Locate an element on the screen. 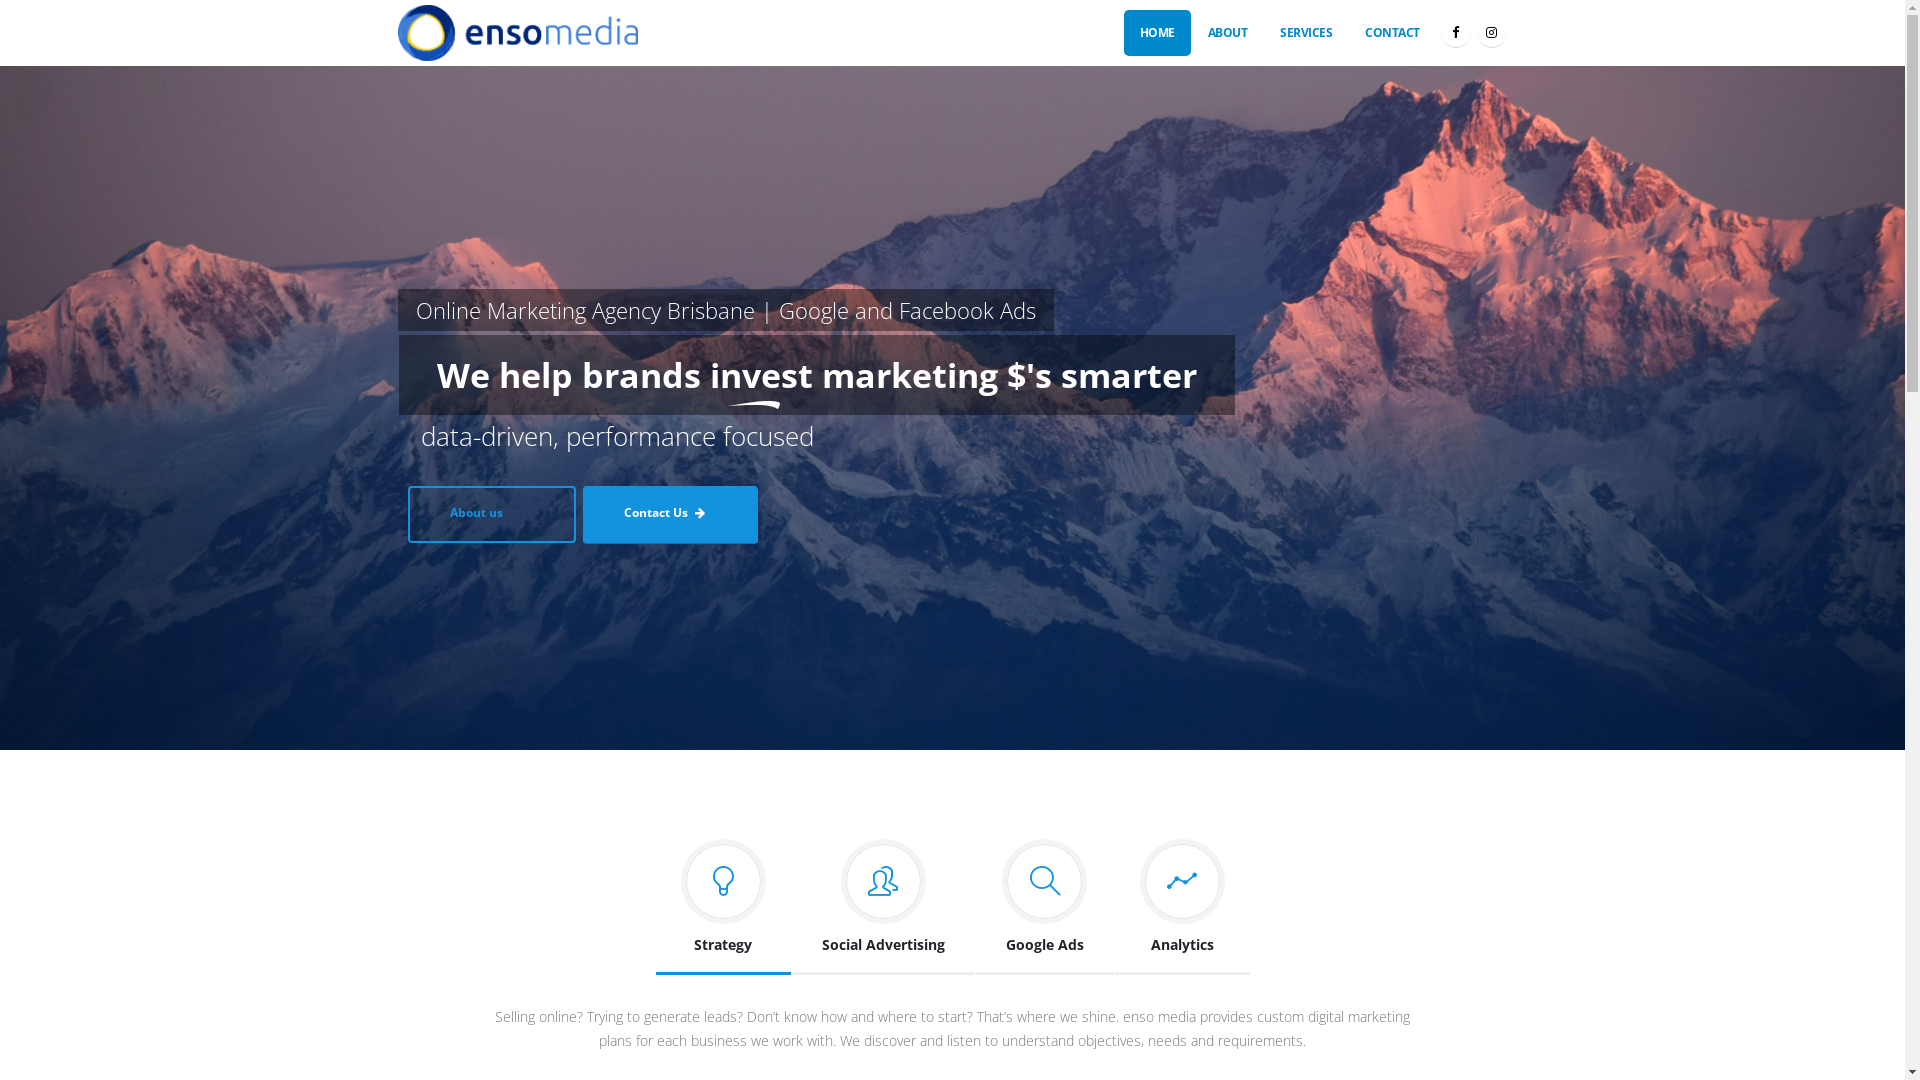 This screenshot has height=1080, width=1920. SERVICES is located at coordinates (1306, 33).